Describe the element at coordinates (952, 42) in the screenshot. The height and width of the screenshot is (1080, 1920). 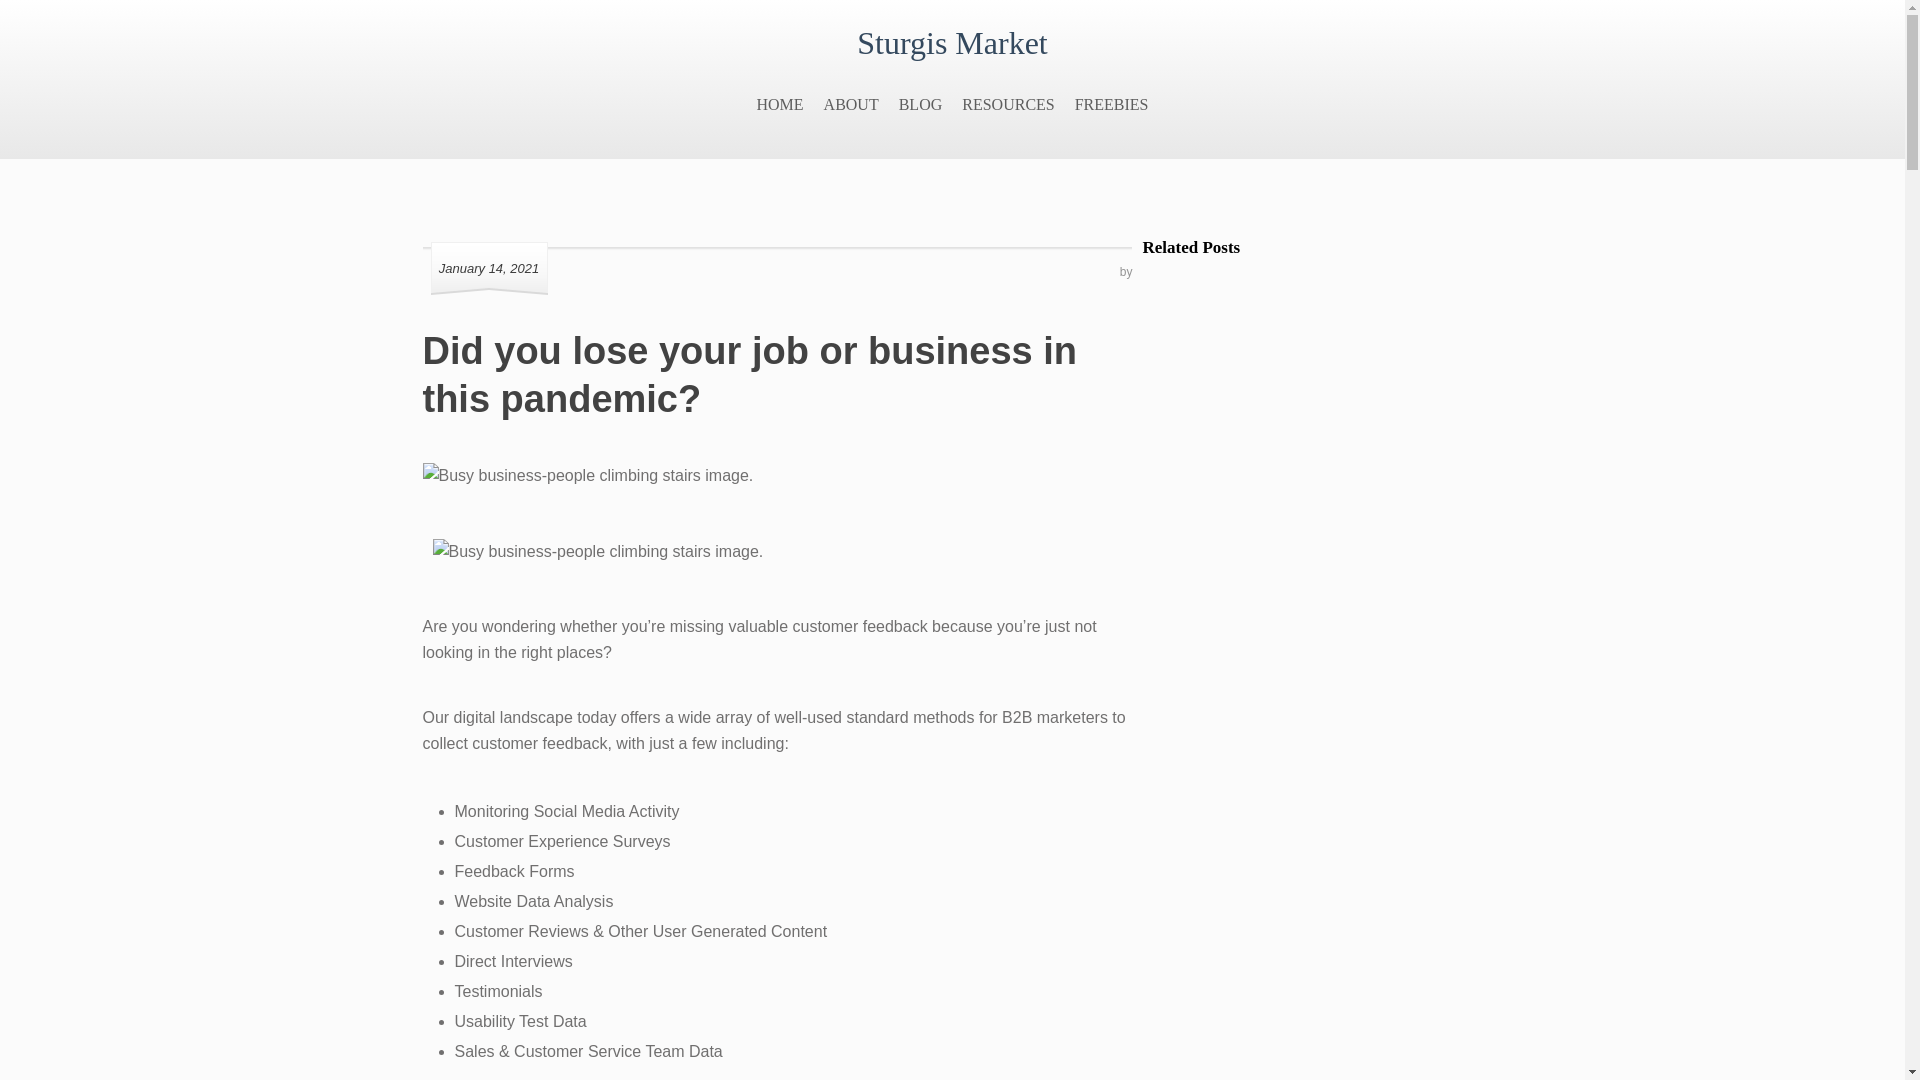
I see `Sturgis Market` at that location.